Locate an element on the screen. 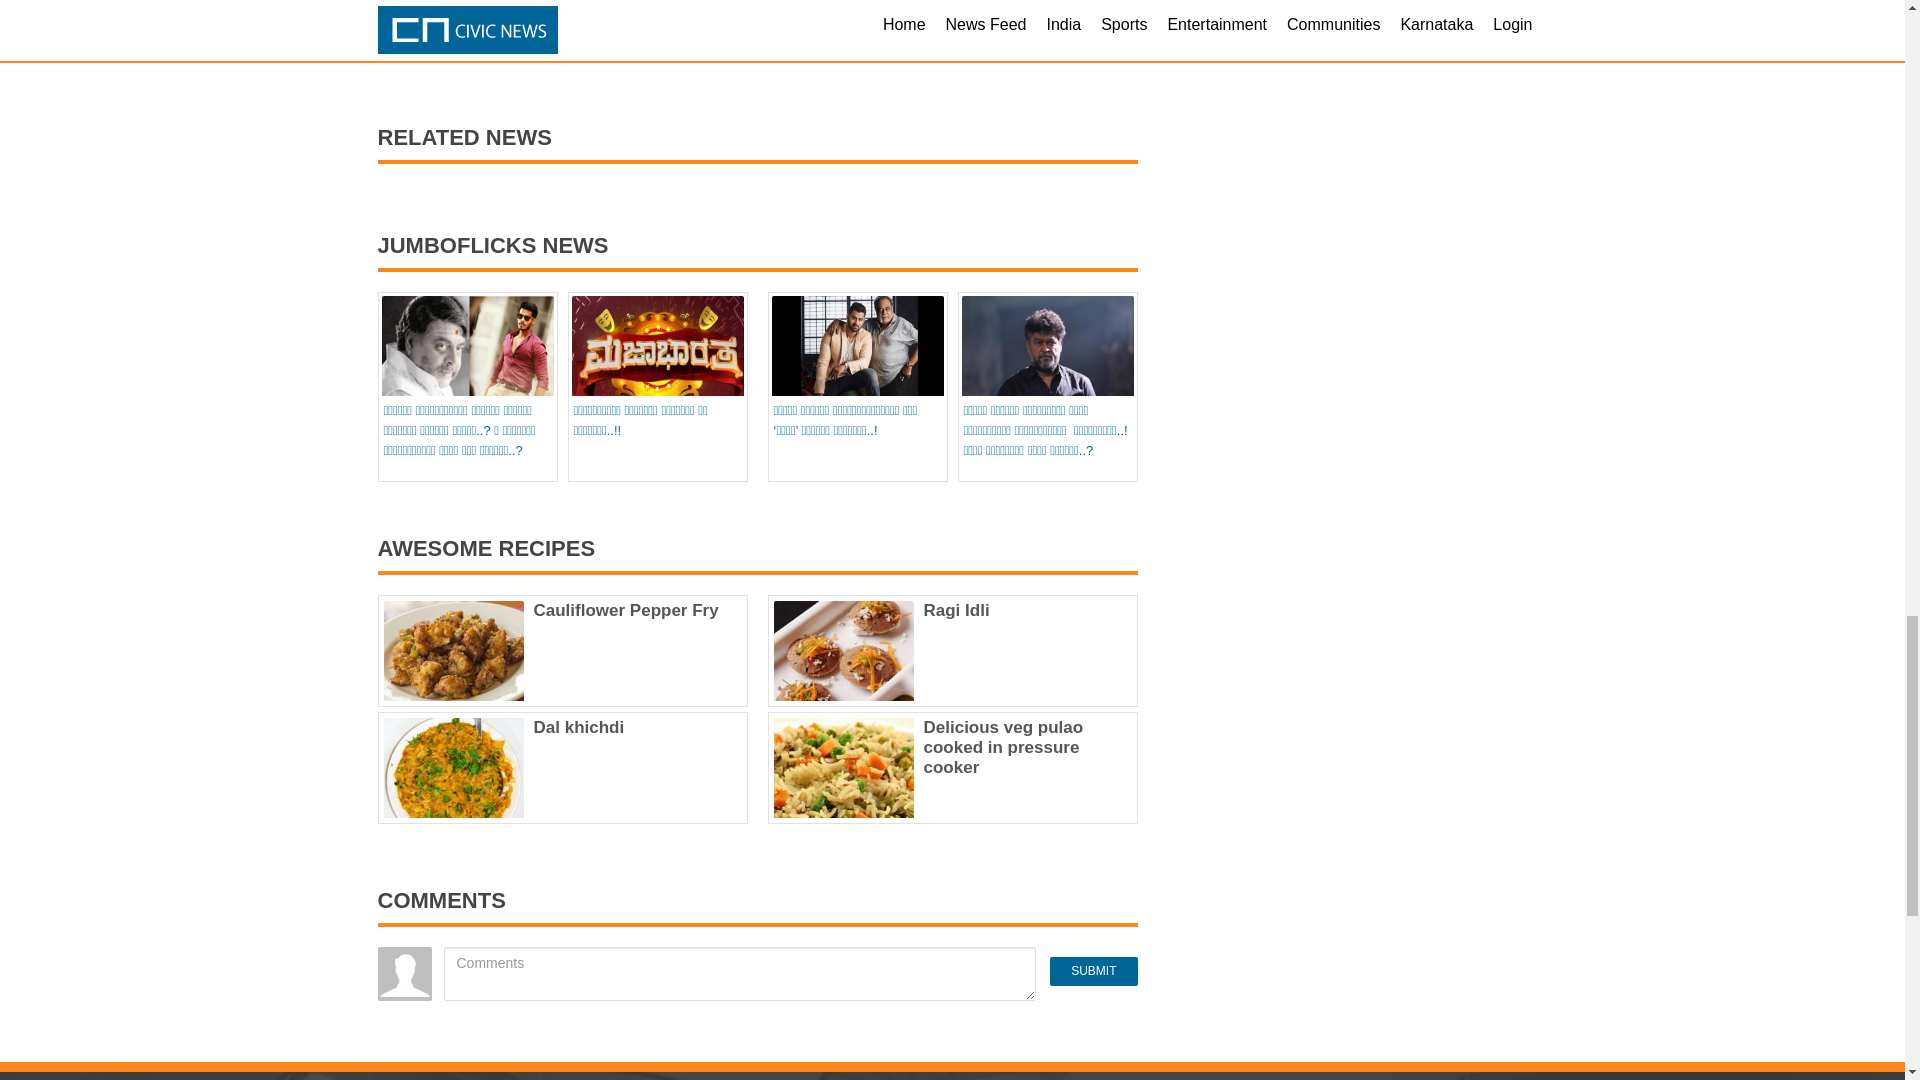 This screenshot has height=1080, width=1920. Delicious veg pulao cooked in pressure cooker is located at coordinates (1004, 747).